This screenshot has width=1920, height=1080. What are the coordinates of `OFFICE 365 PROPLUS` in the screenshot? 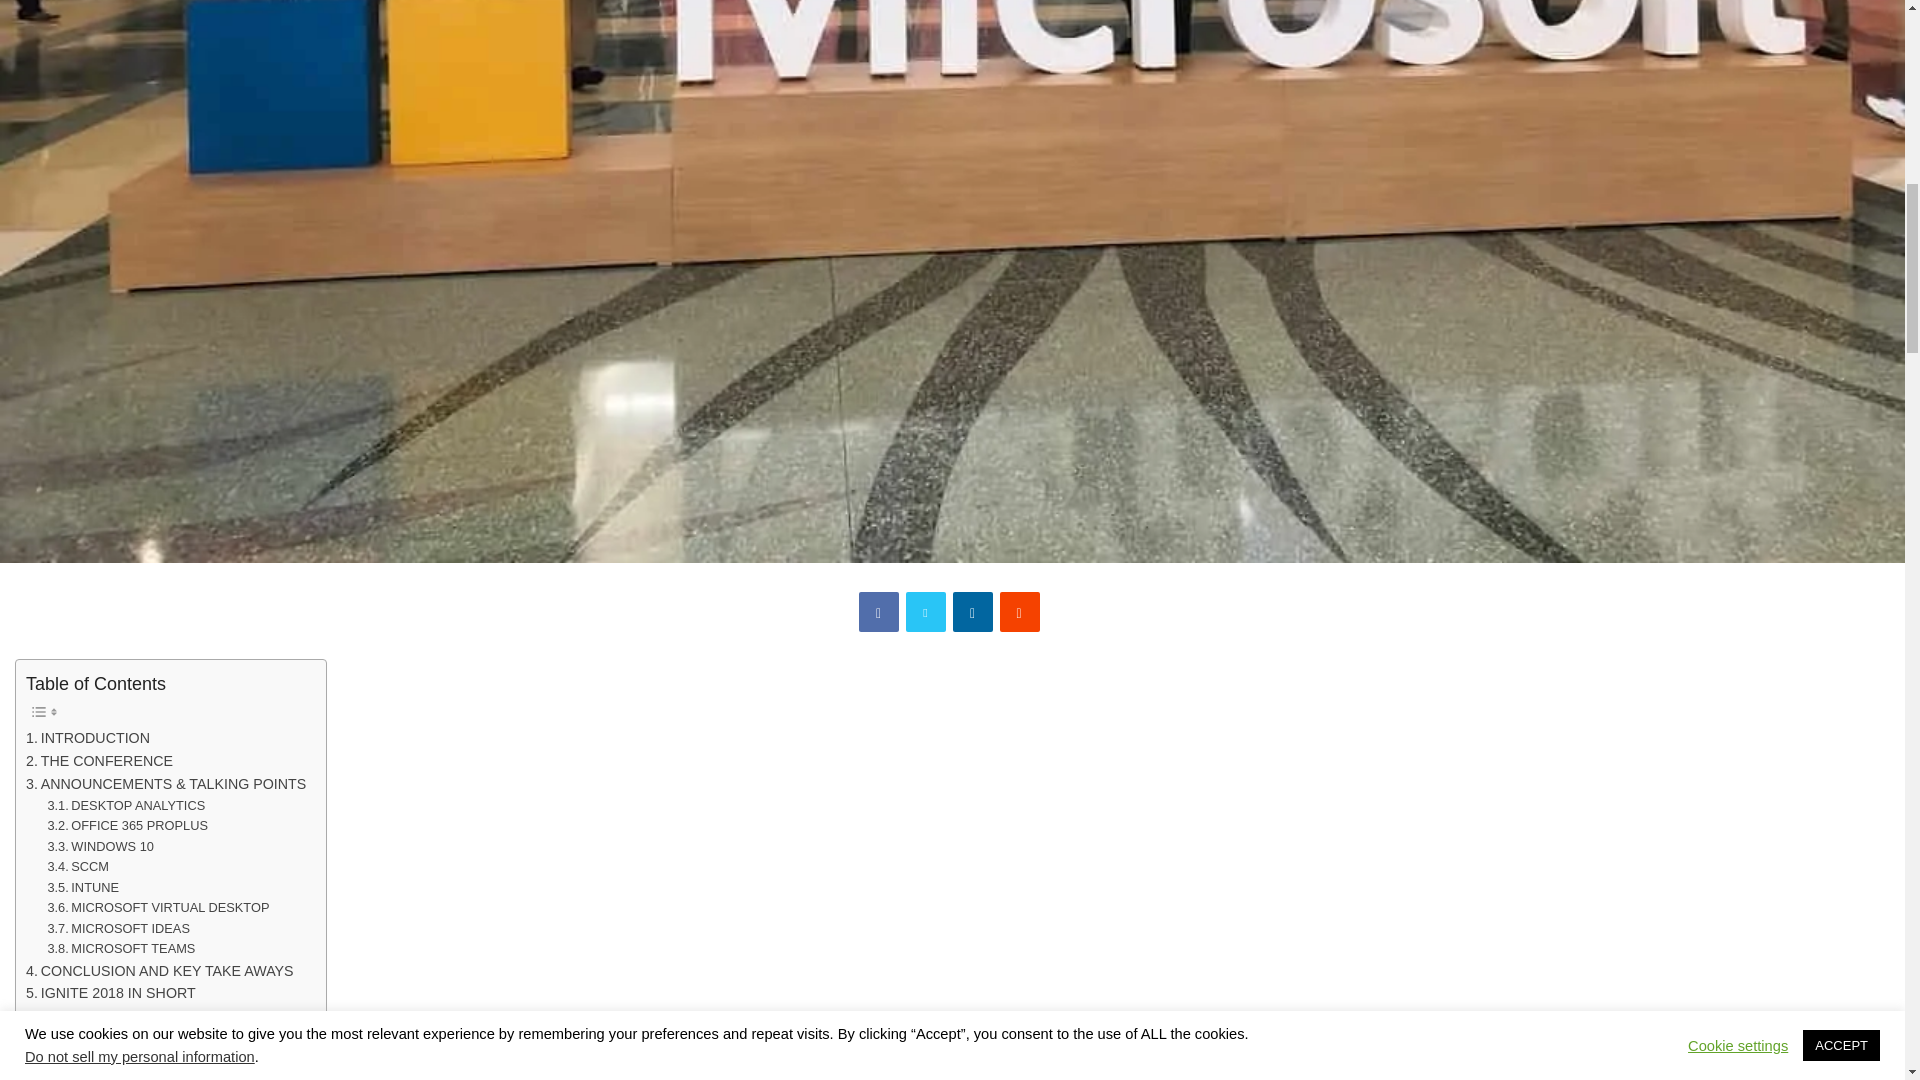 It's located at (126, 826).